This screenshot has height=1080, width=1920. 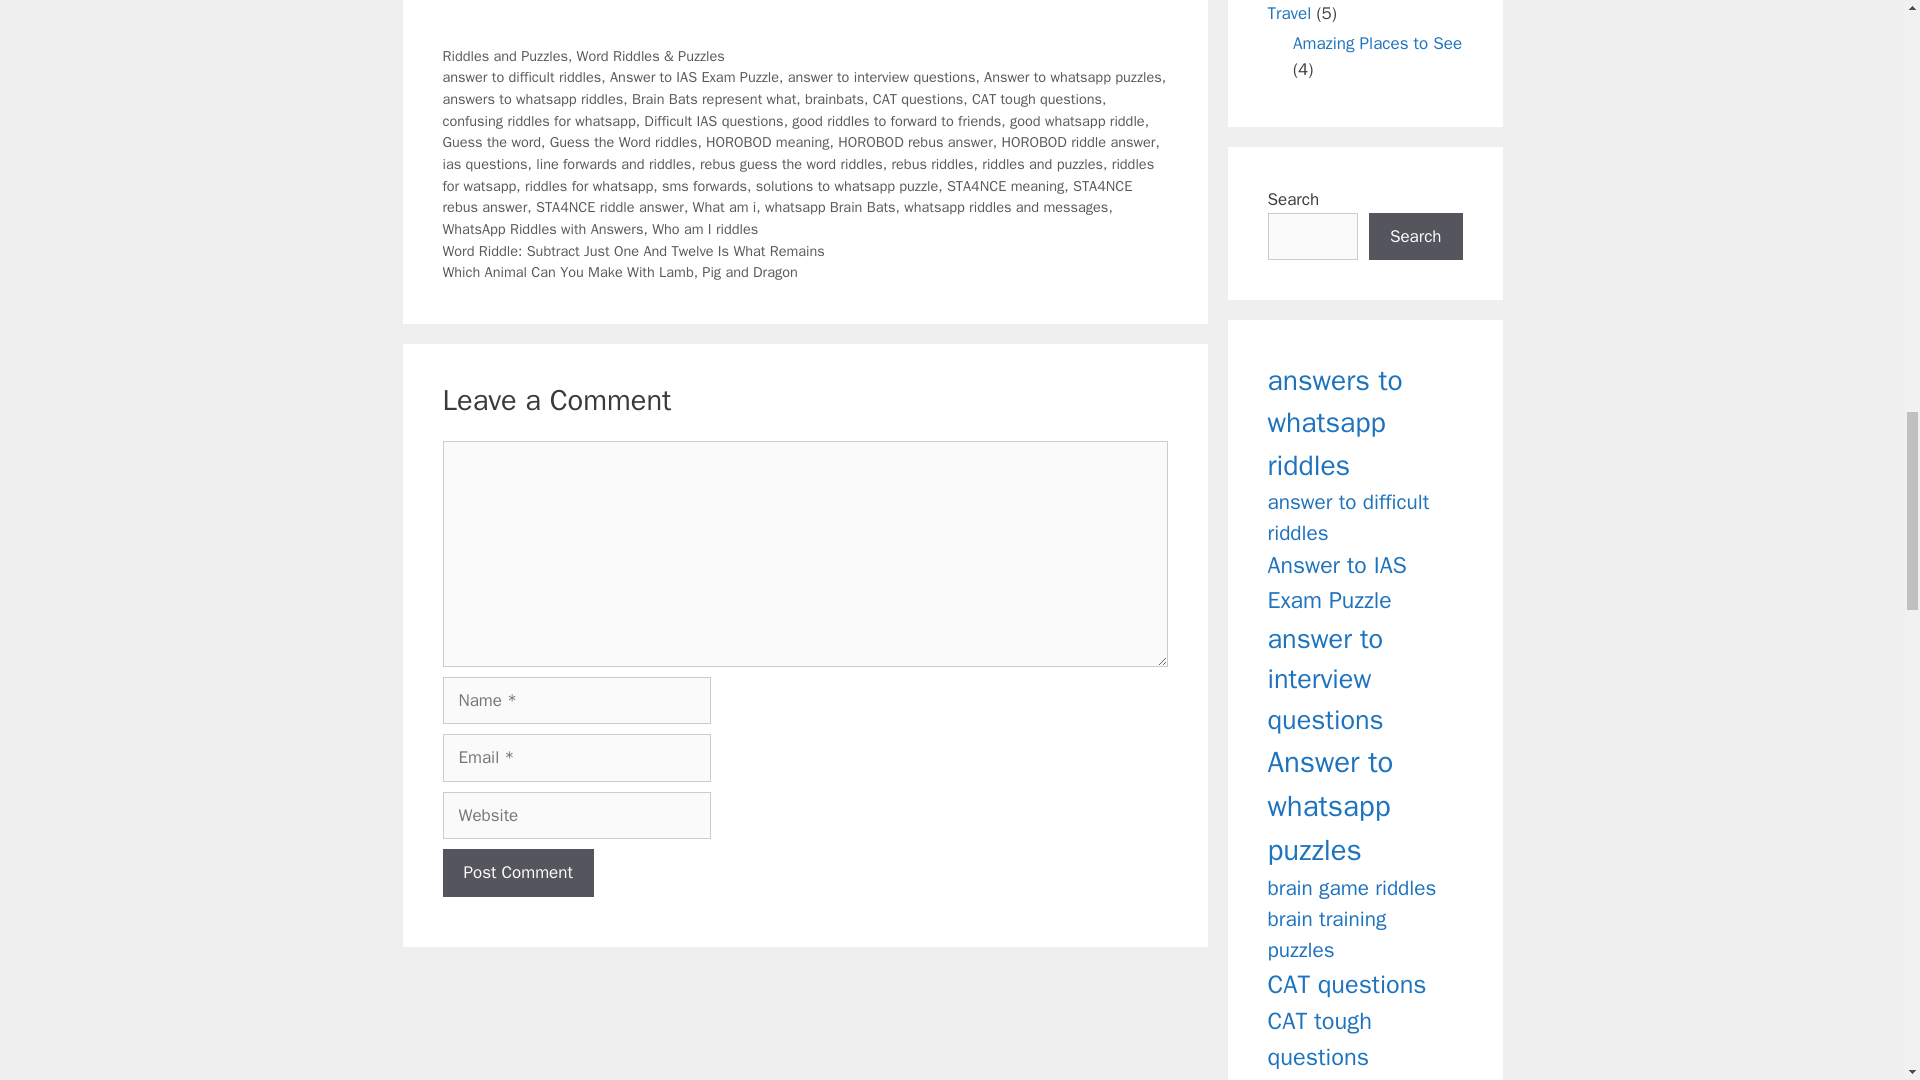 What do you see at coordinates (714, 98) in the screenshot?
I see `Brain Bats represent what` at bounding box center [714, 98].